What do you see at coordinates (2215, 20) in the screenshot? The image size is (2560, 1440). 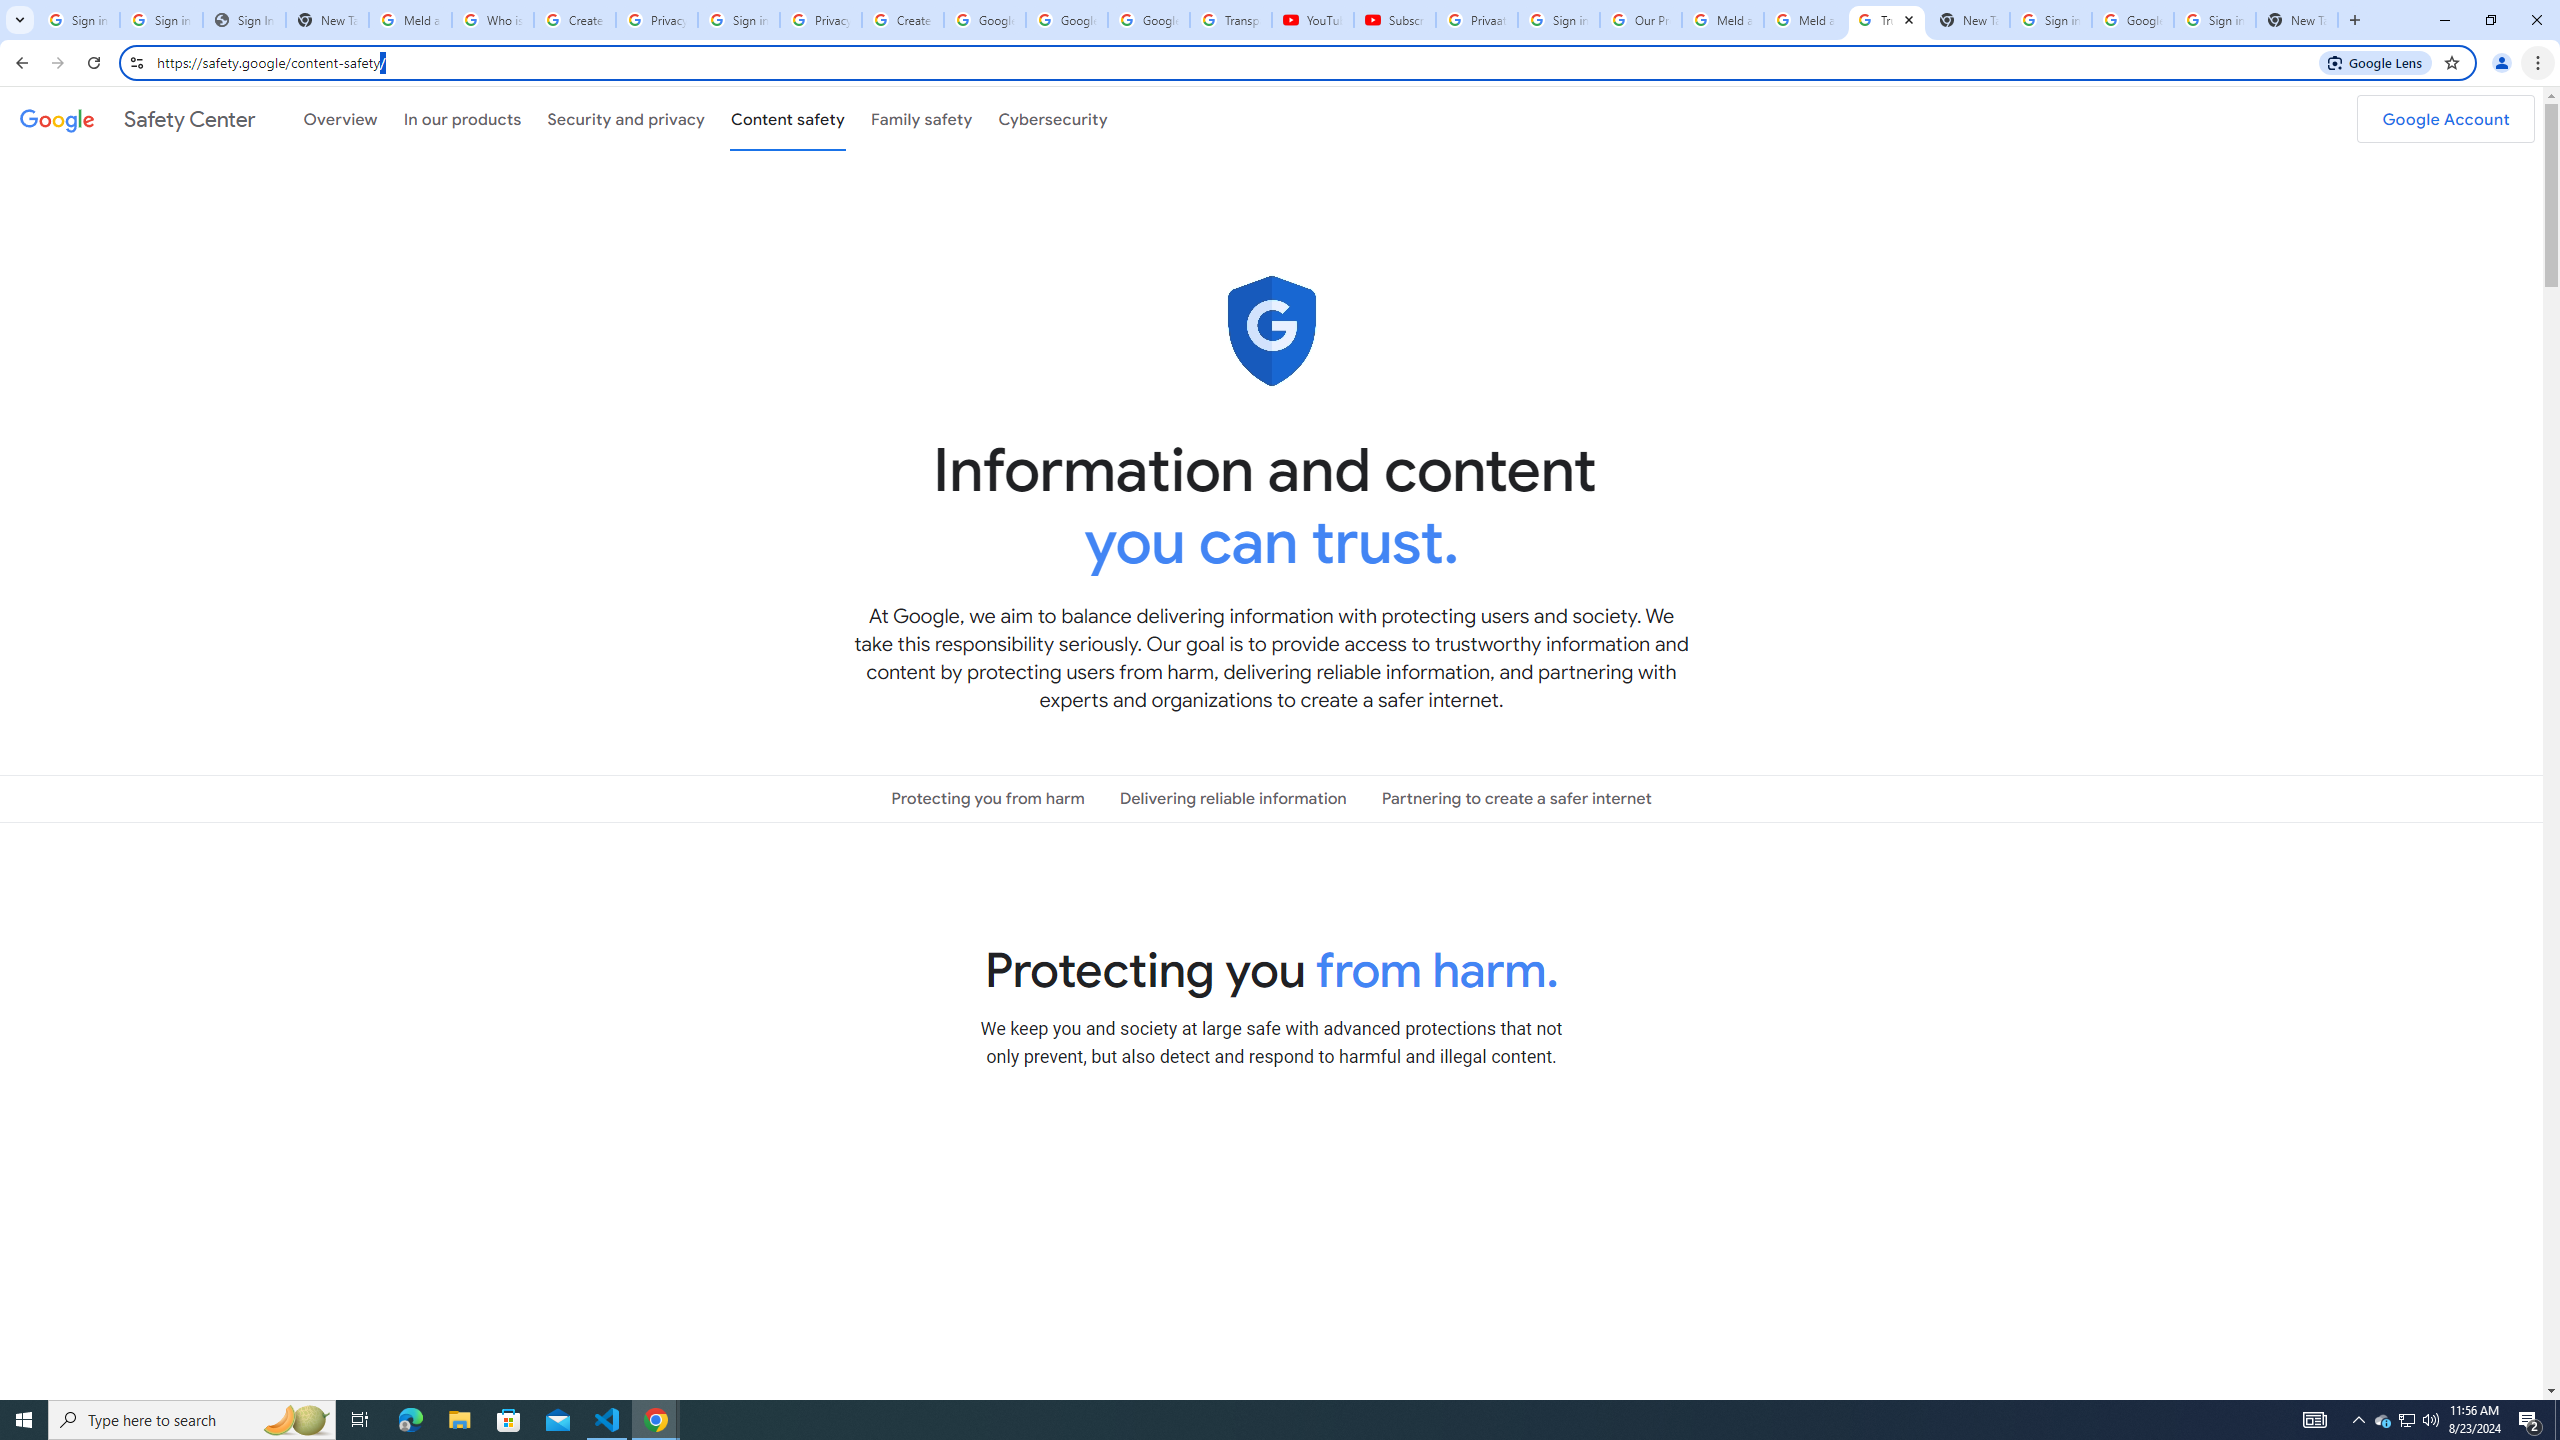 I see `Sign in - Google Accounts` at bounding box center [2215, 20].